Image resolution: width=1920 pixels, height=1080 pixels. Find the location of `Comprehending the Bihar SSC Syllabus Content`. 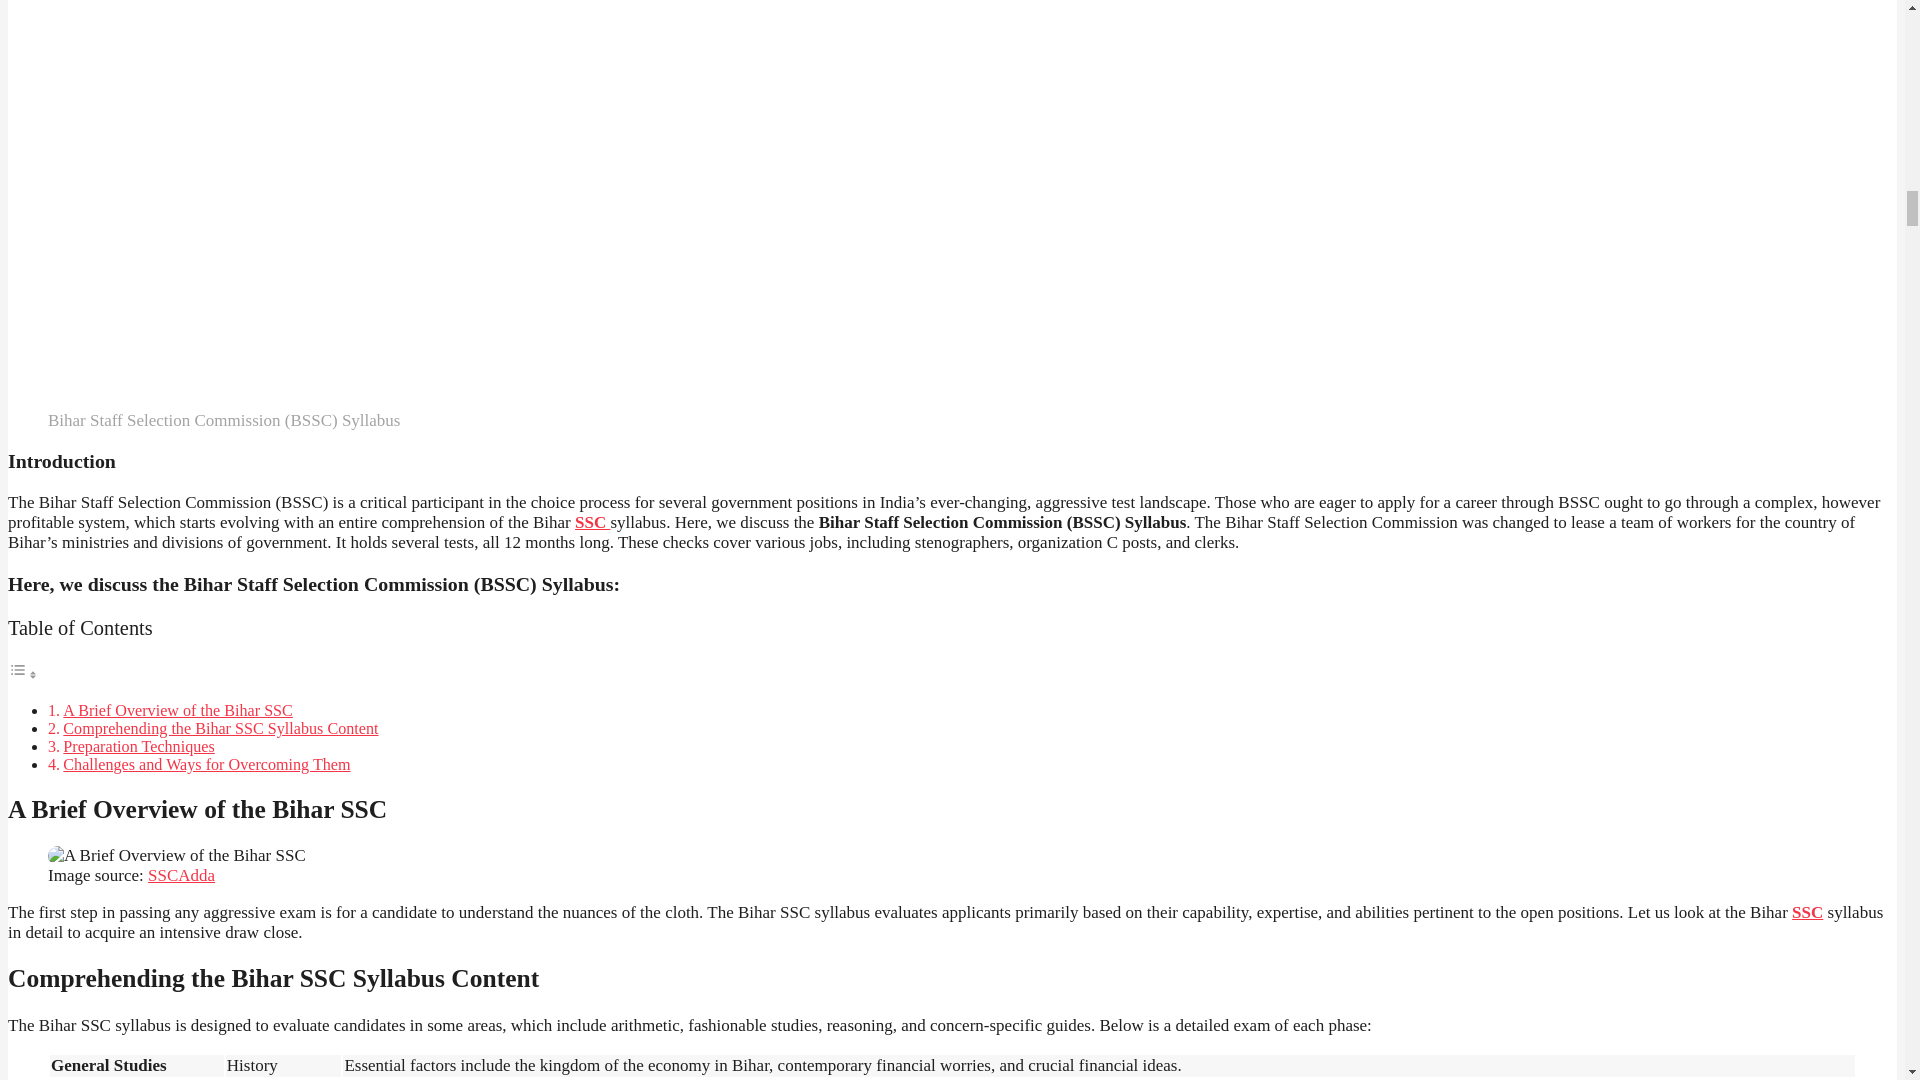

Comprehending the Bihar SSC Syllabus Content is located at coordinates (220, 728).